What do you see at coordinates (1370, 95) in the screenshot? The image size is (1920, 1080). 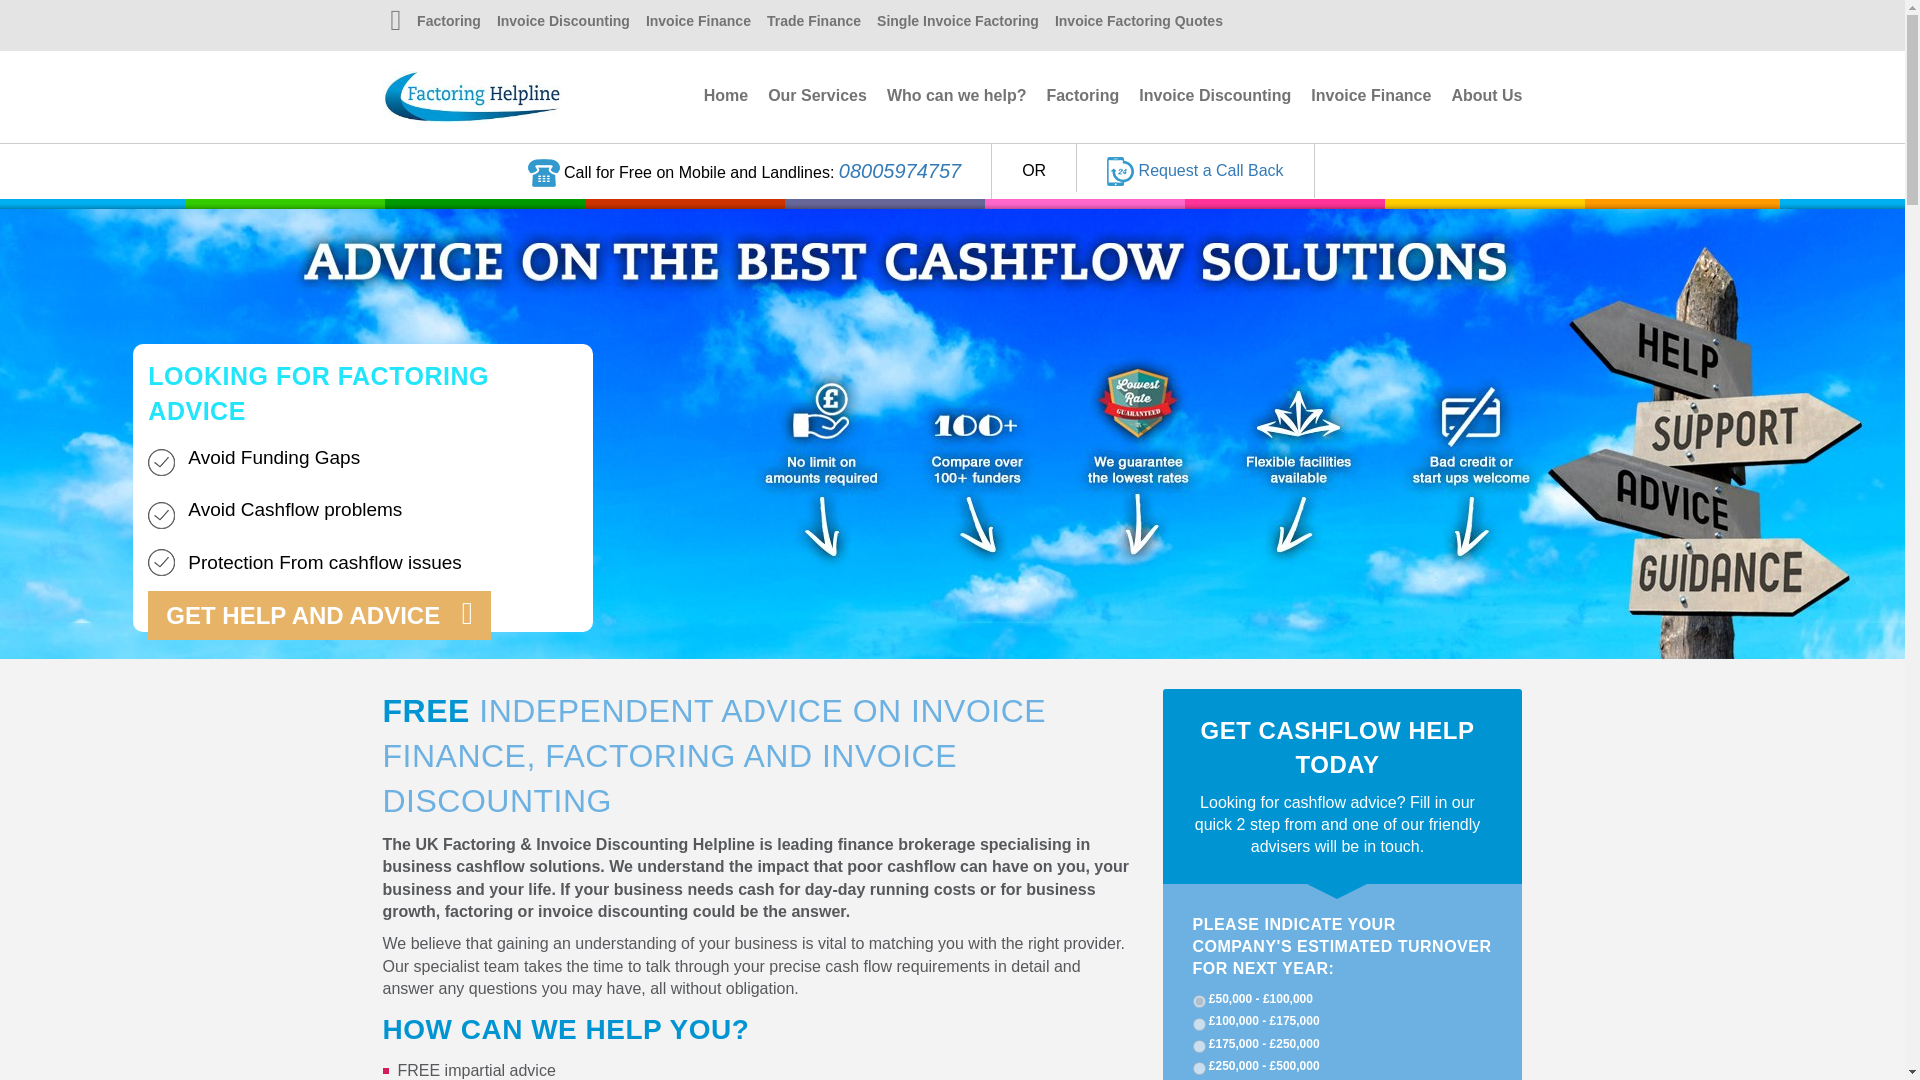 I see `Invoice Finance` at bounding box center [1370, 95].